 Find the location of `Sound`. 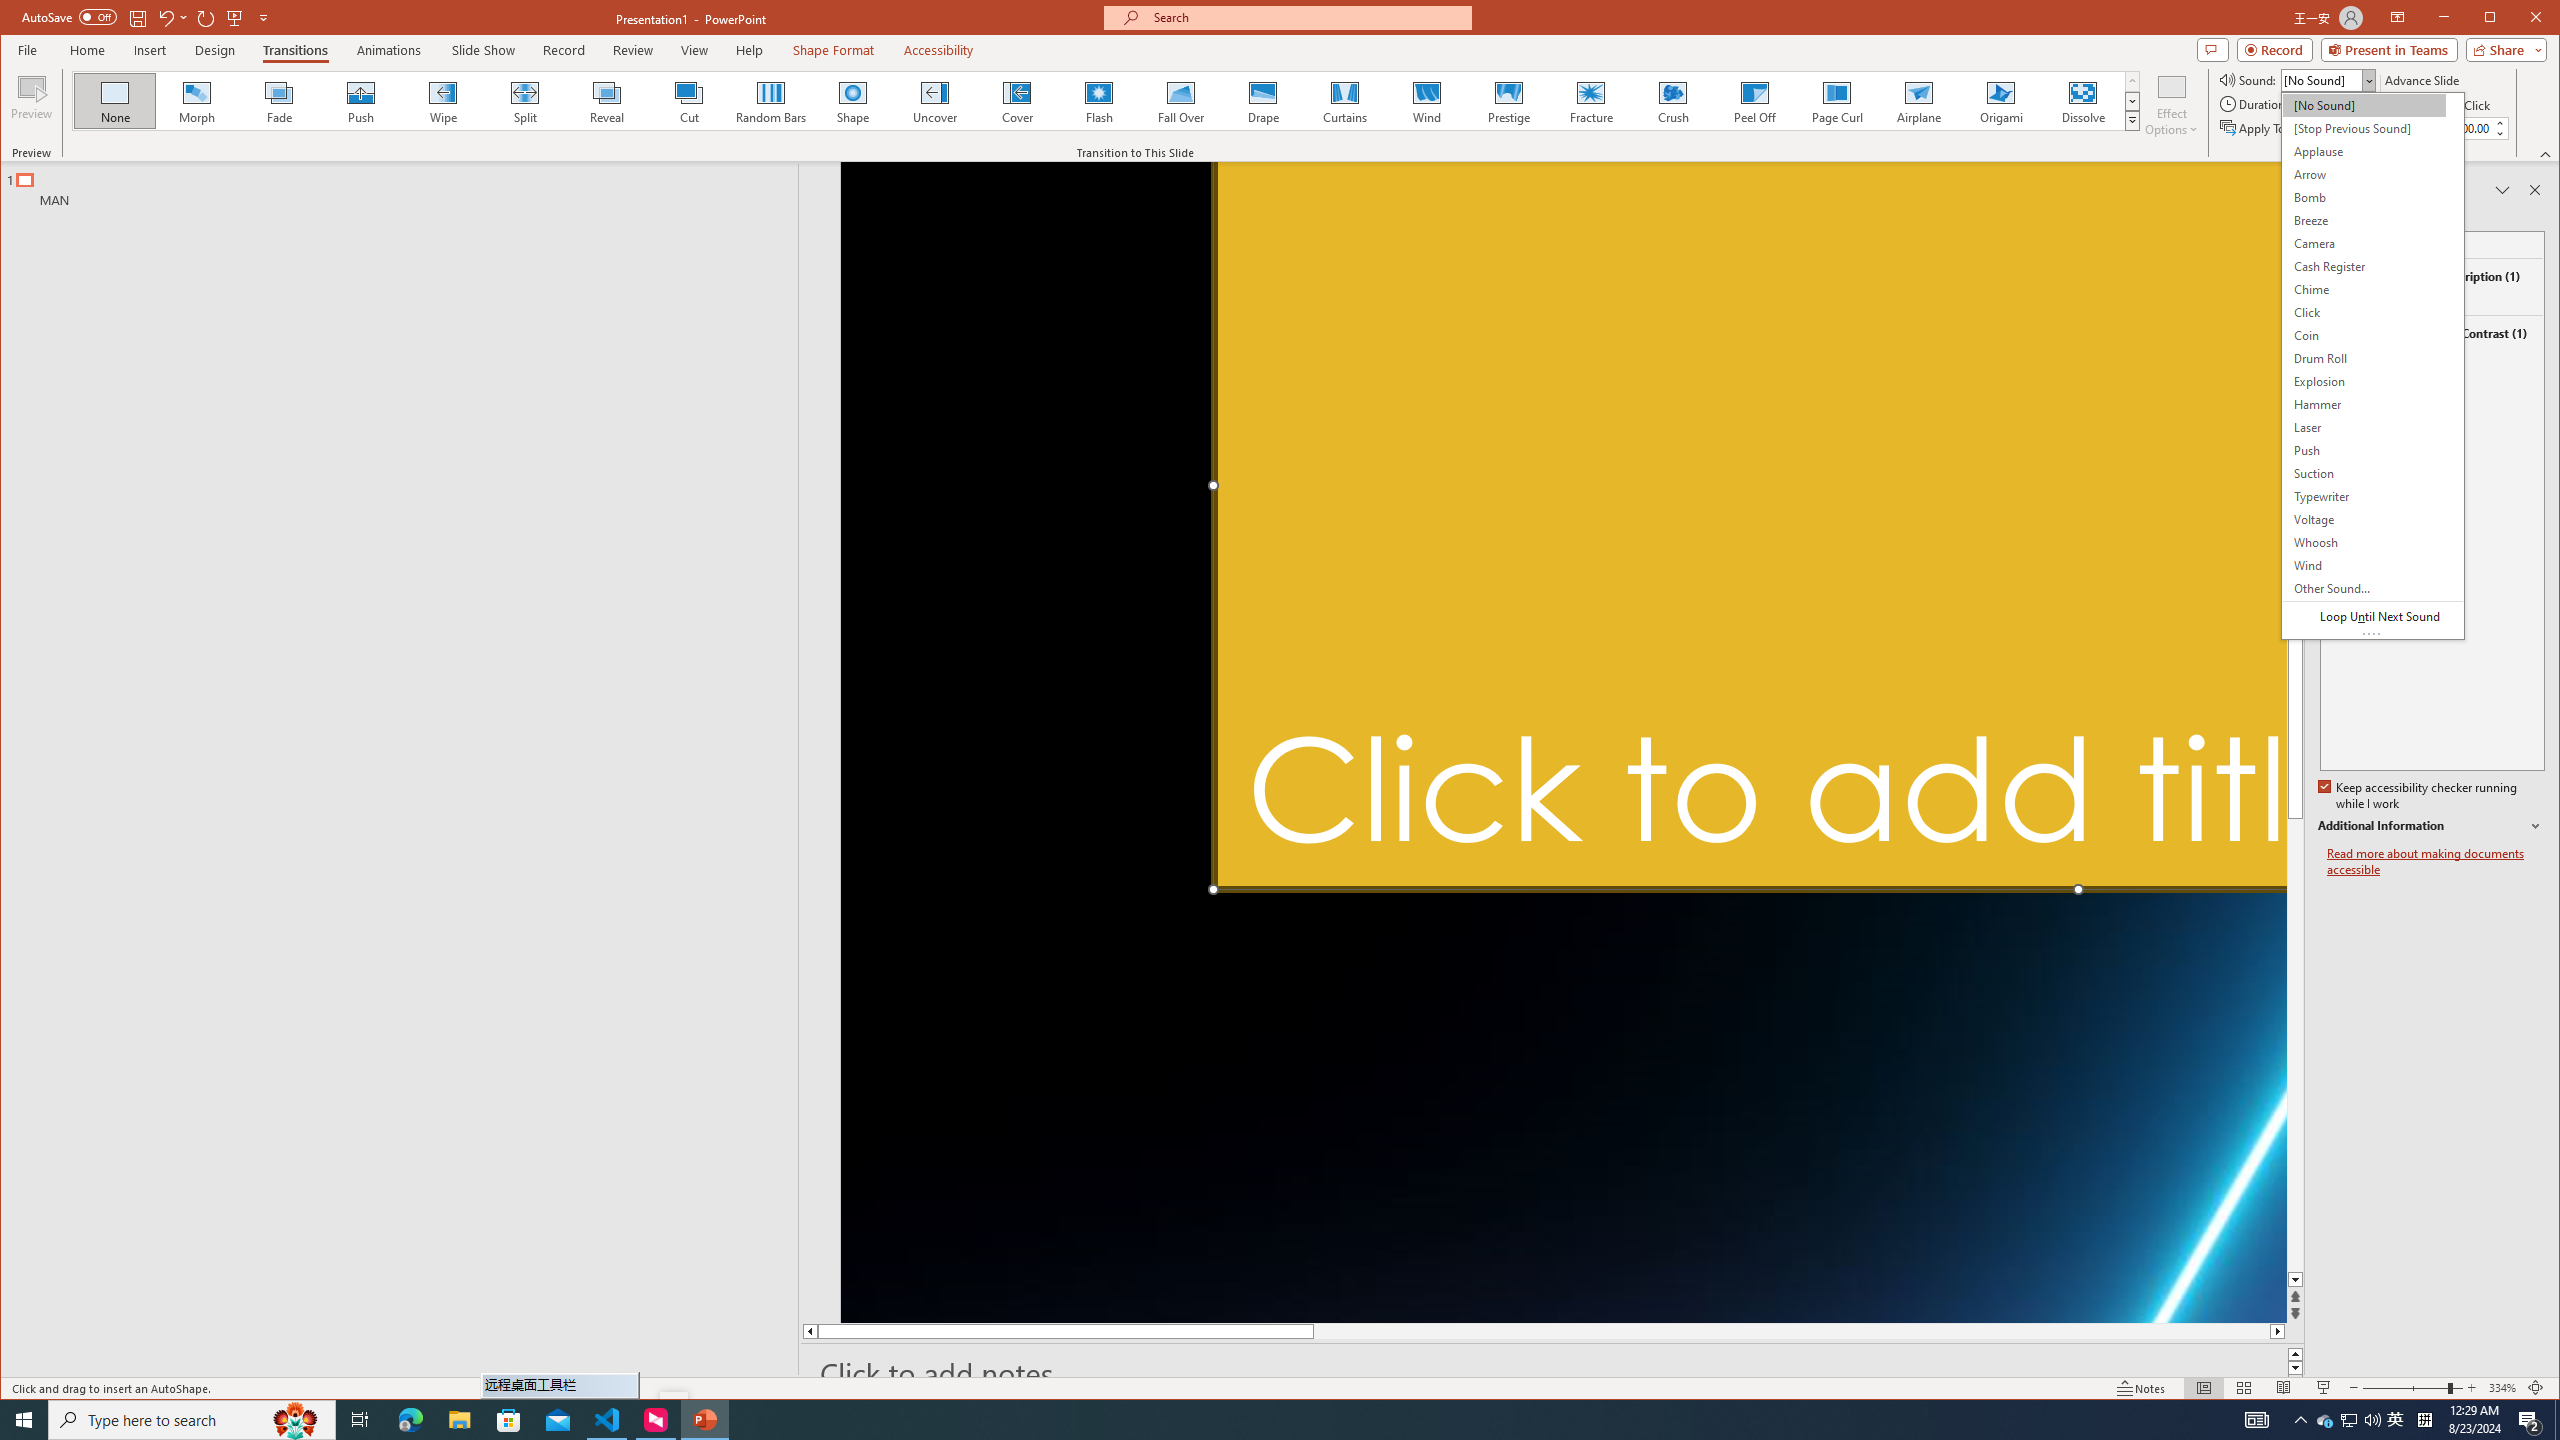

Sound is located at coordinates (2328, 80).